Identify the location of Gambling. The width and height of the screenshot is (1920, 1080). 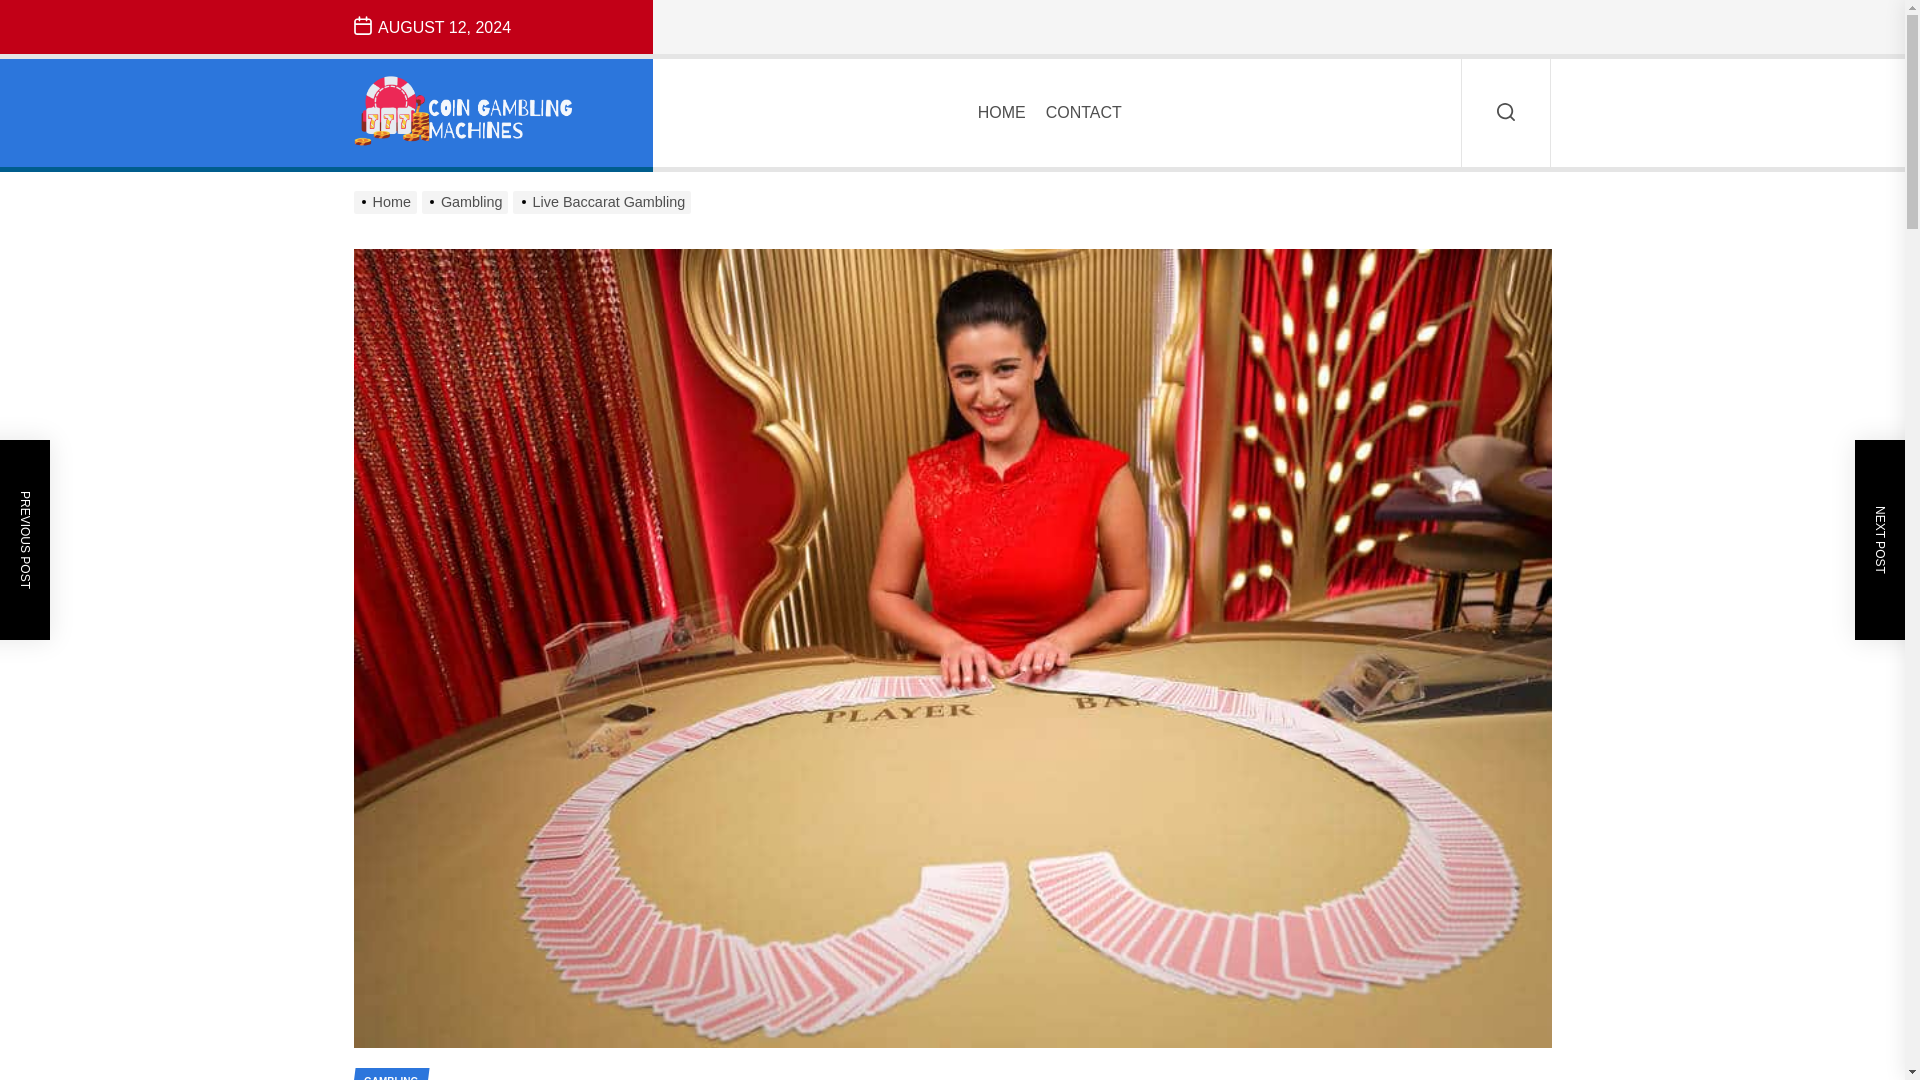
(468, 202).